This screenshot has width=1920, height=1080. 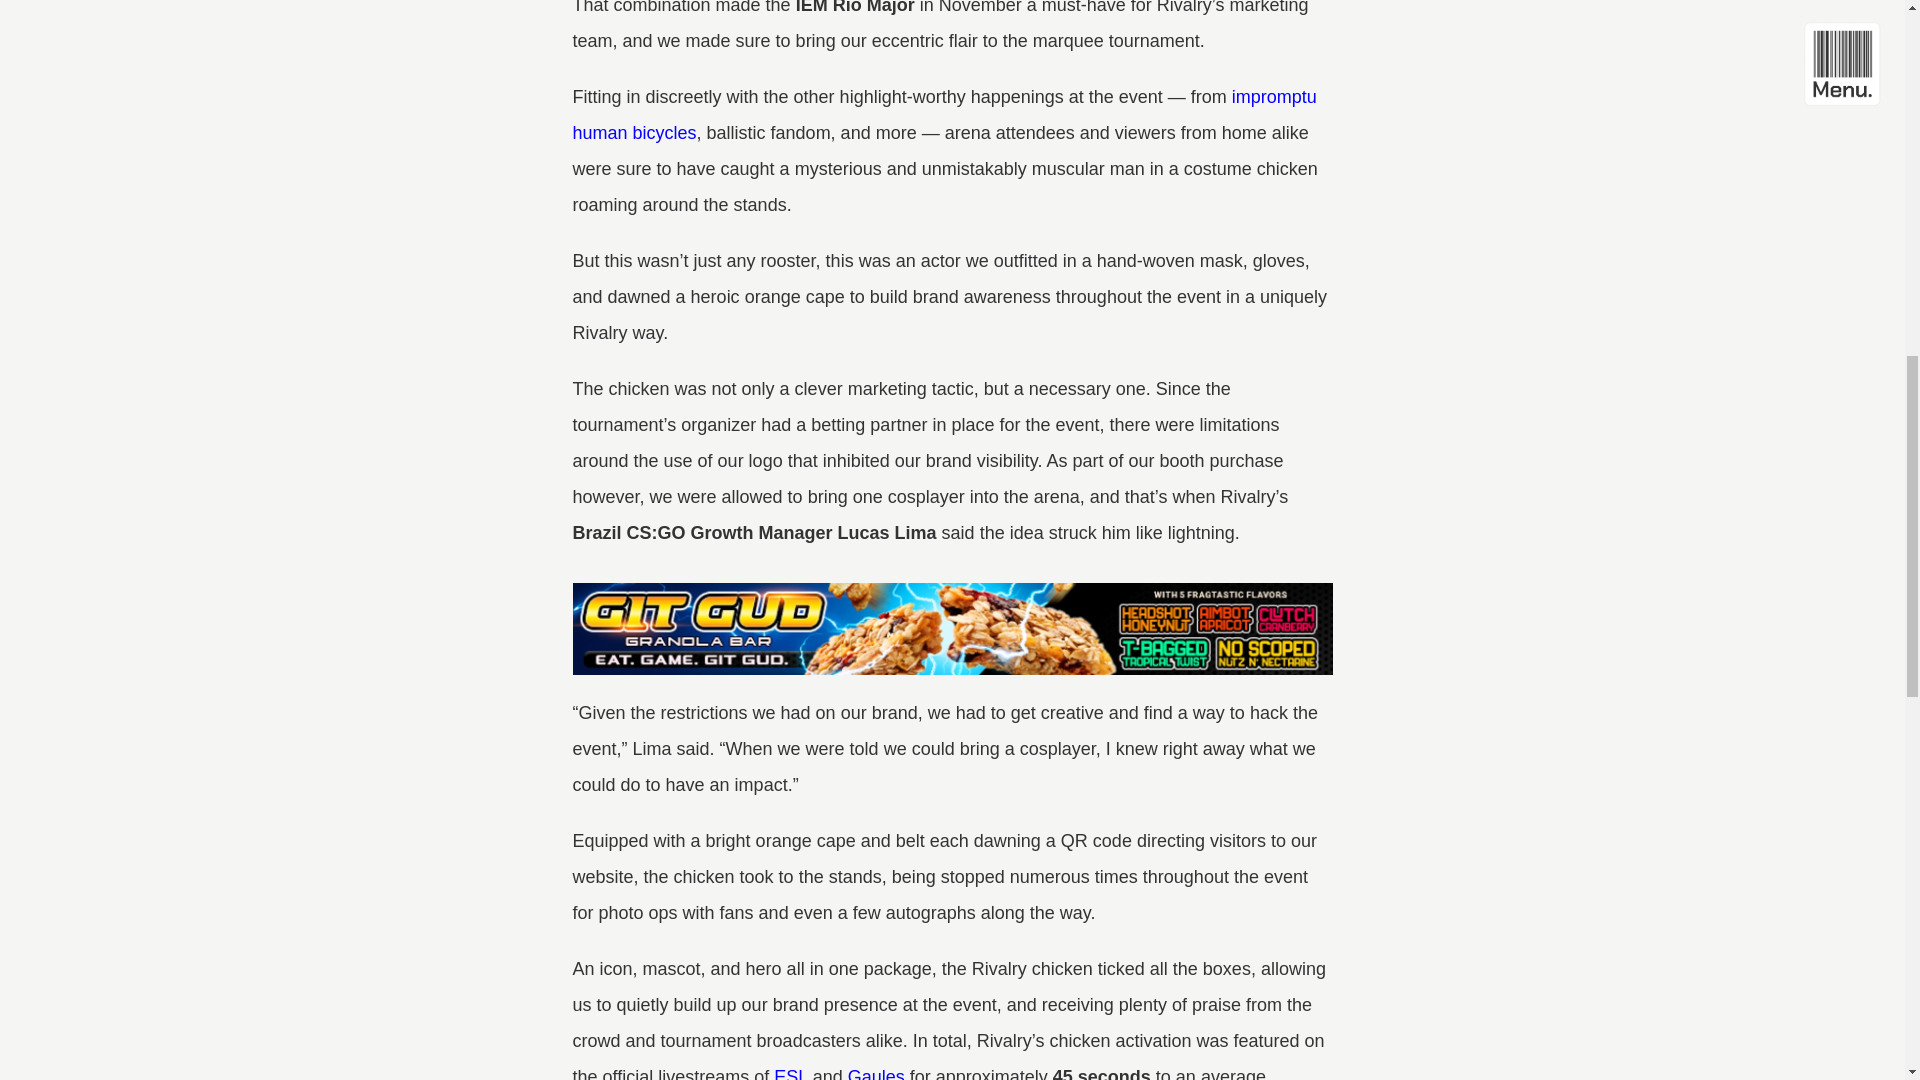 I want to click on ESL, so click(x=790, y=1074).